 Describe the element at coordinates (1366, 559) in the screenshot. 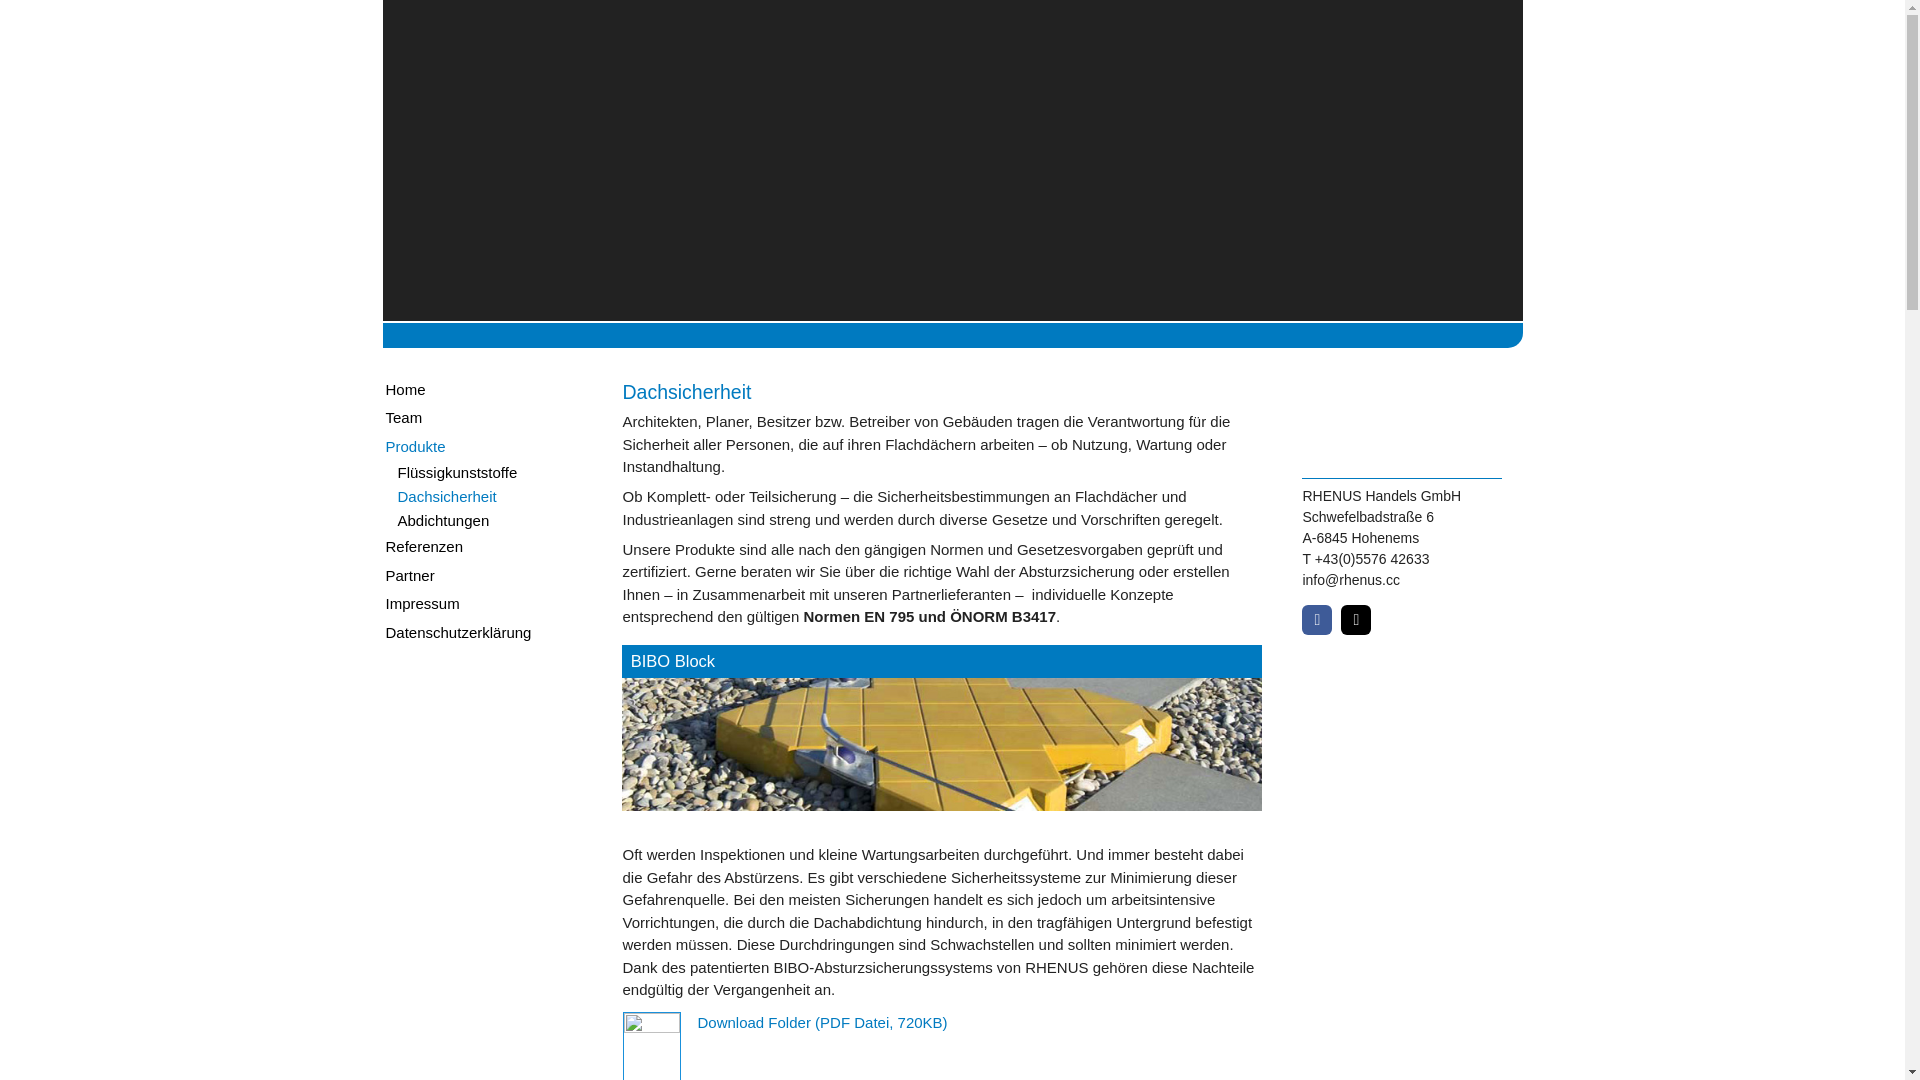

I see `T +43(0)5576 42633` at that location.